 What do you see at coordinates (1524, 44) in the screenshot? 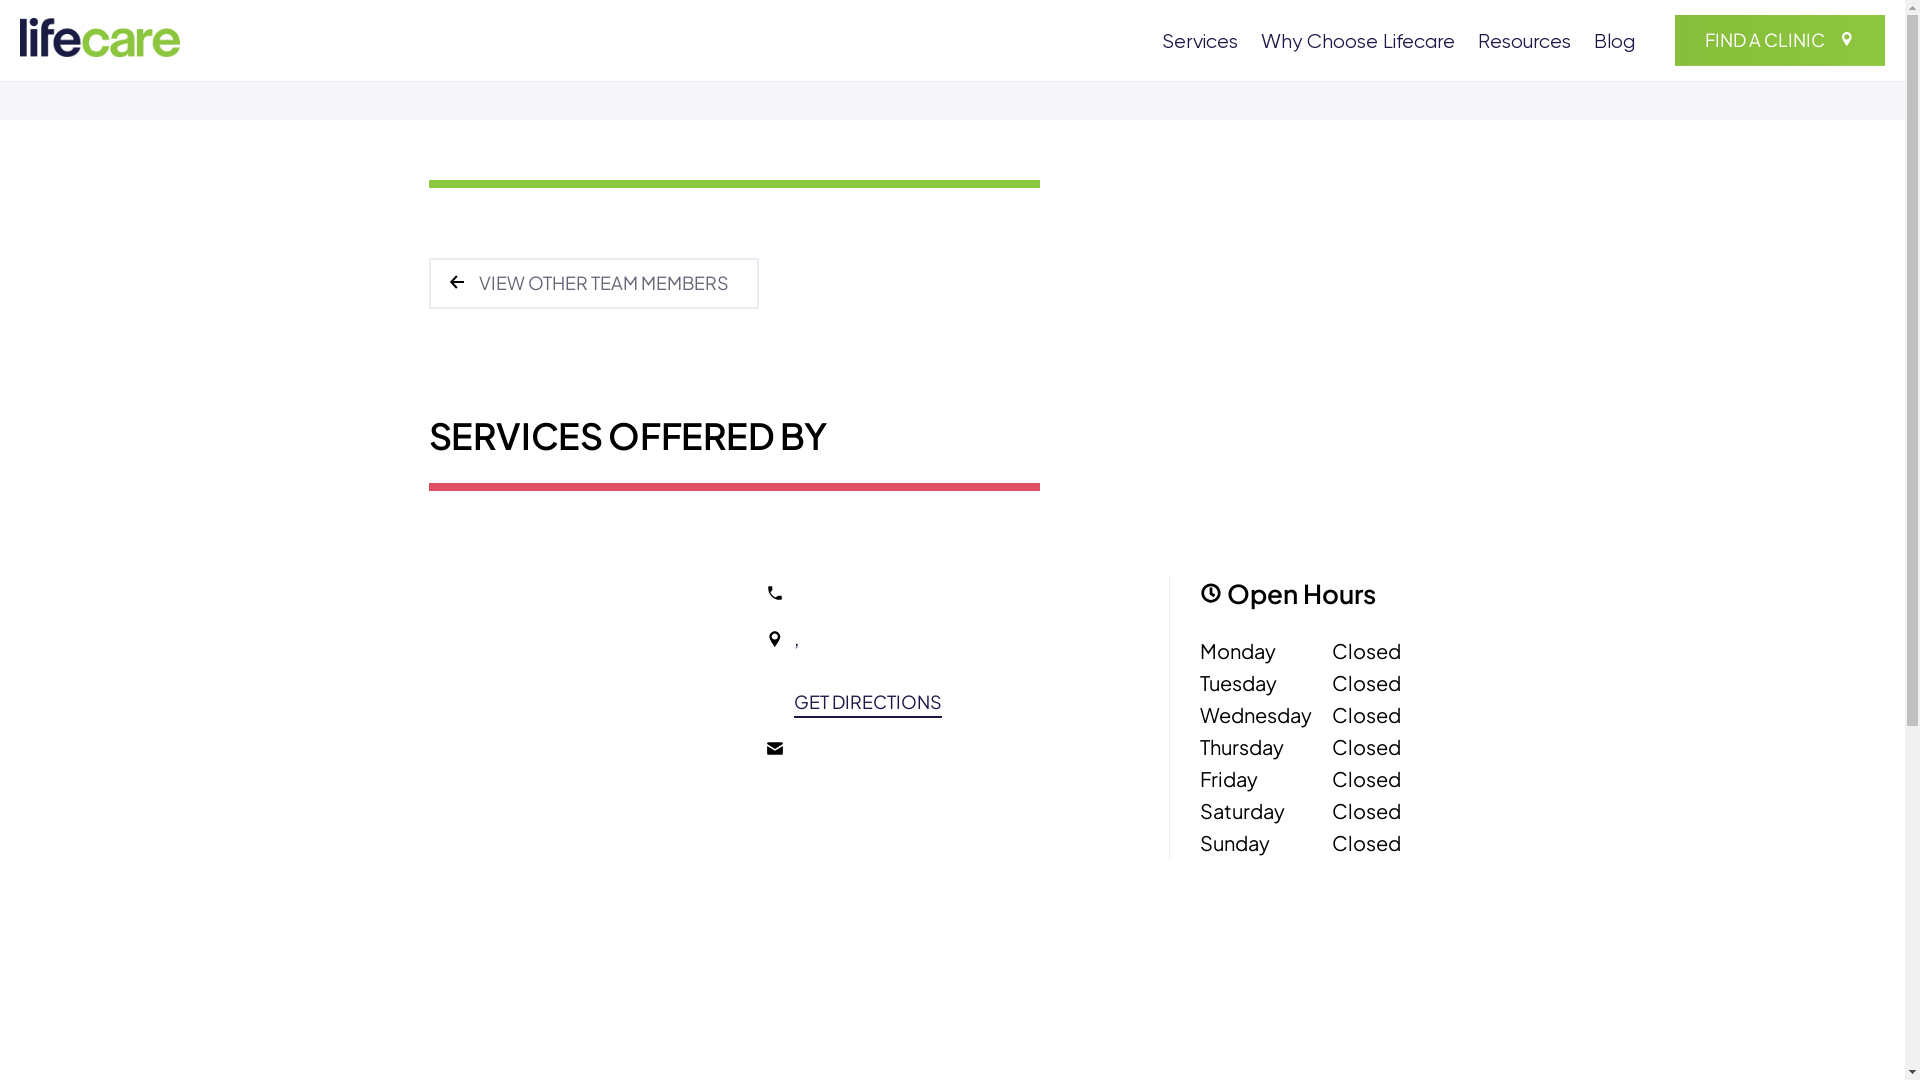
I see `Resources` at bounding box center [1524, 44].